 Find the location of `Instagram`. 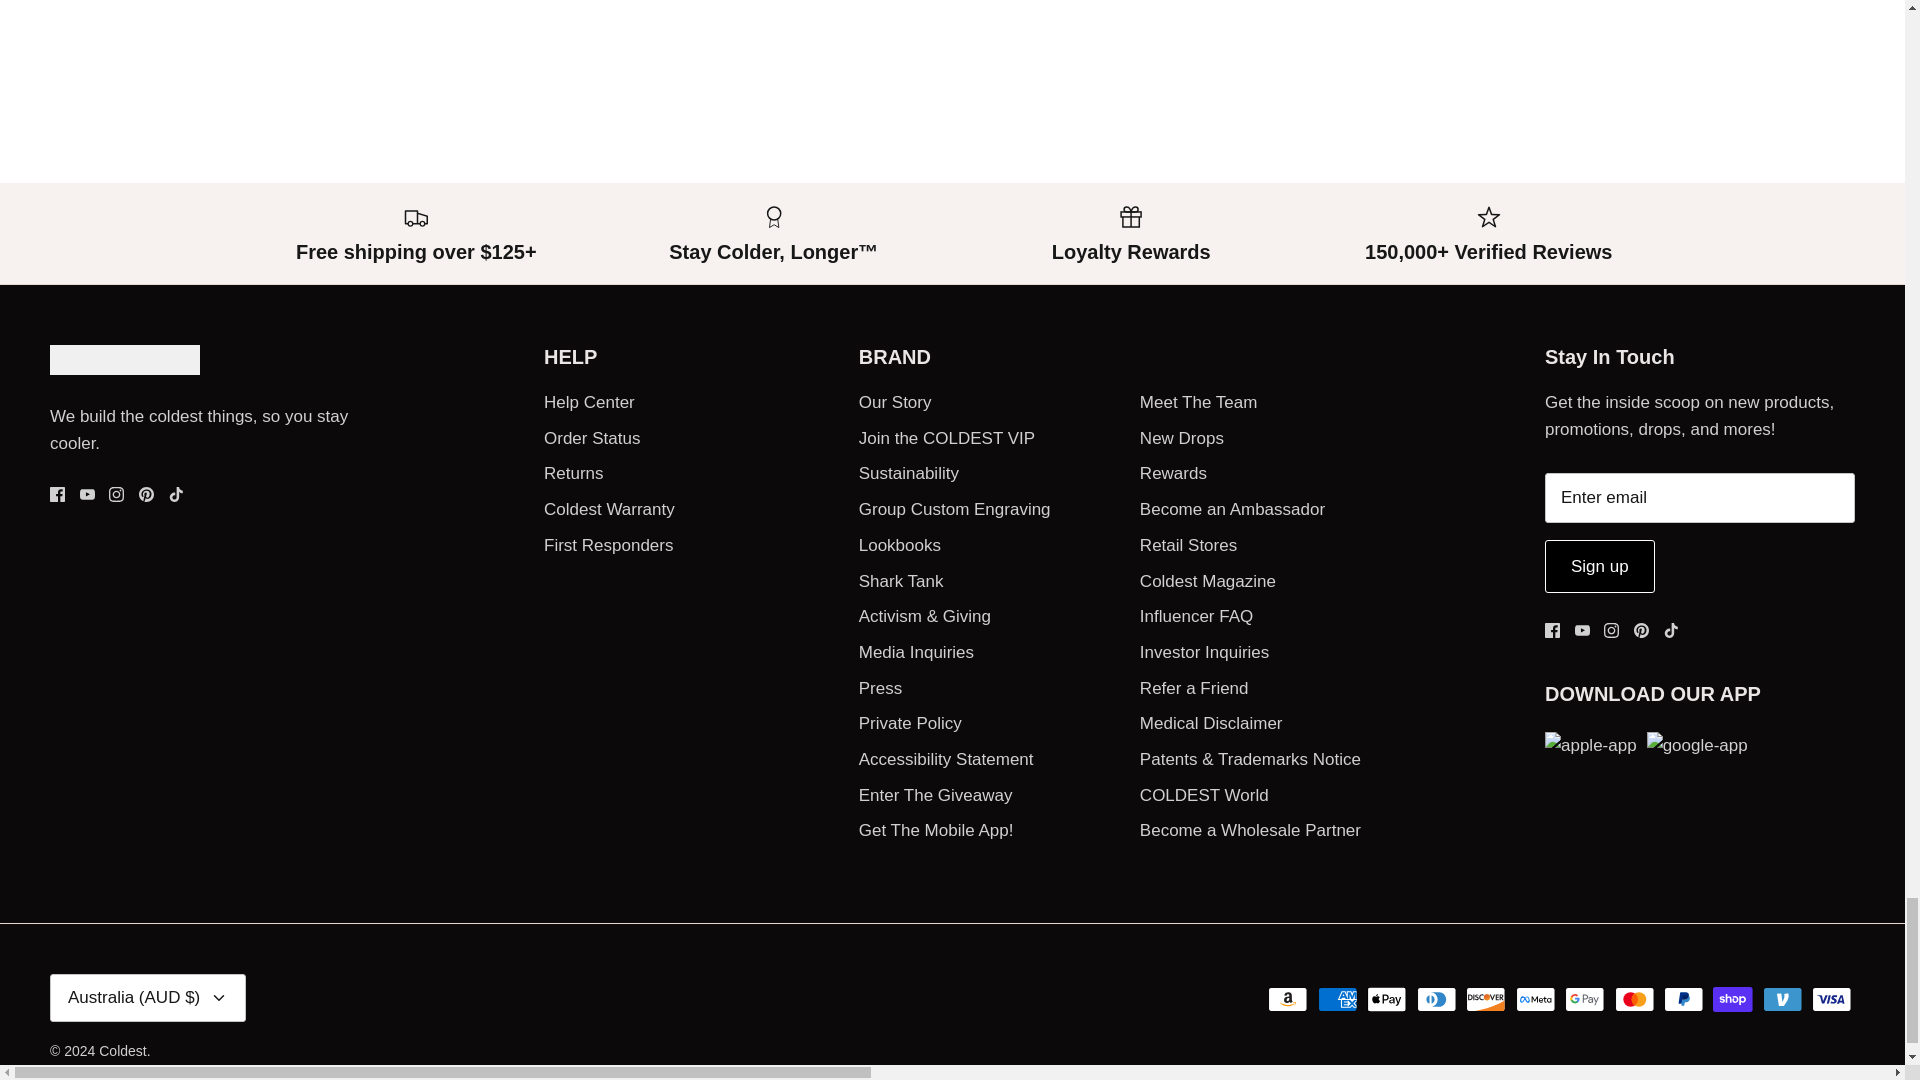

Instagram is located at coordinates (1610, 630).